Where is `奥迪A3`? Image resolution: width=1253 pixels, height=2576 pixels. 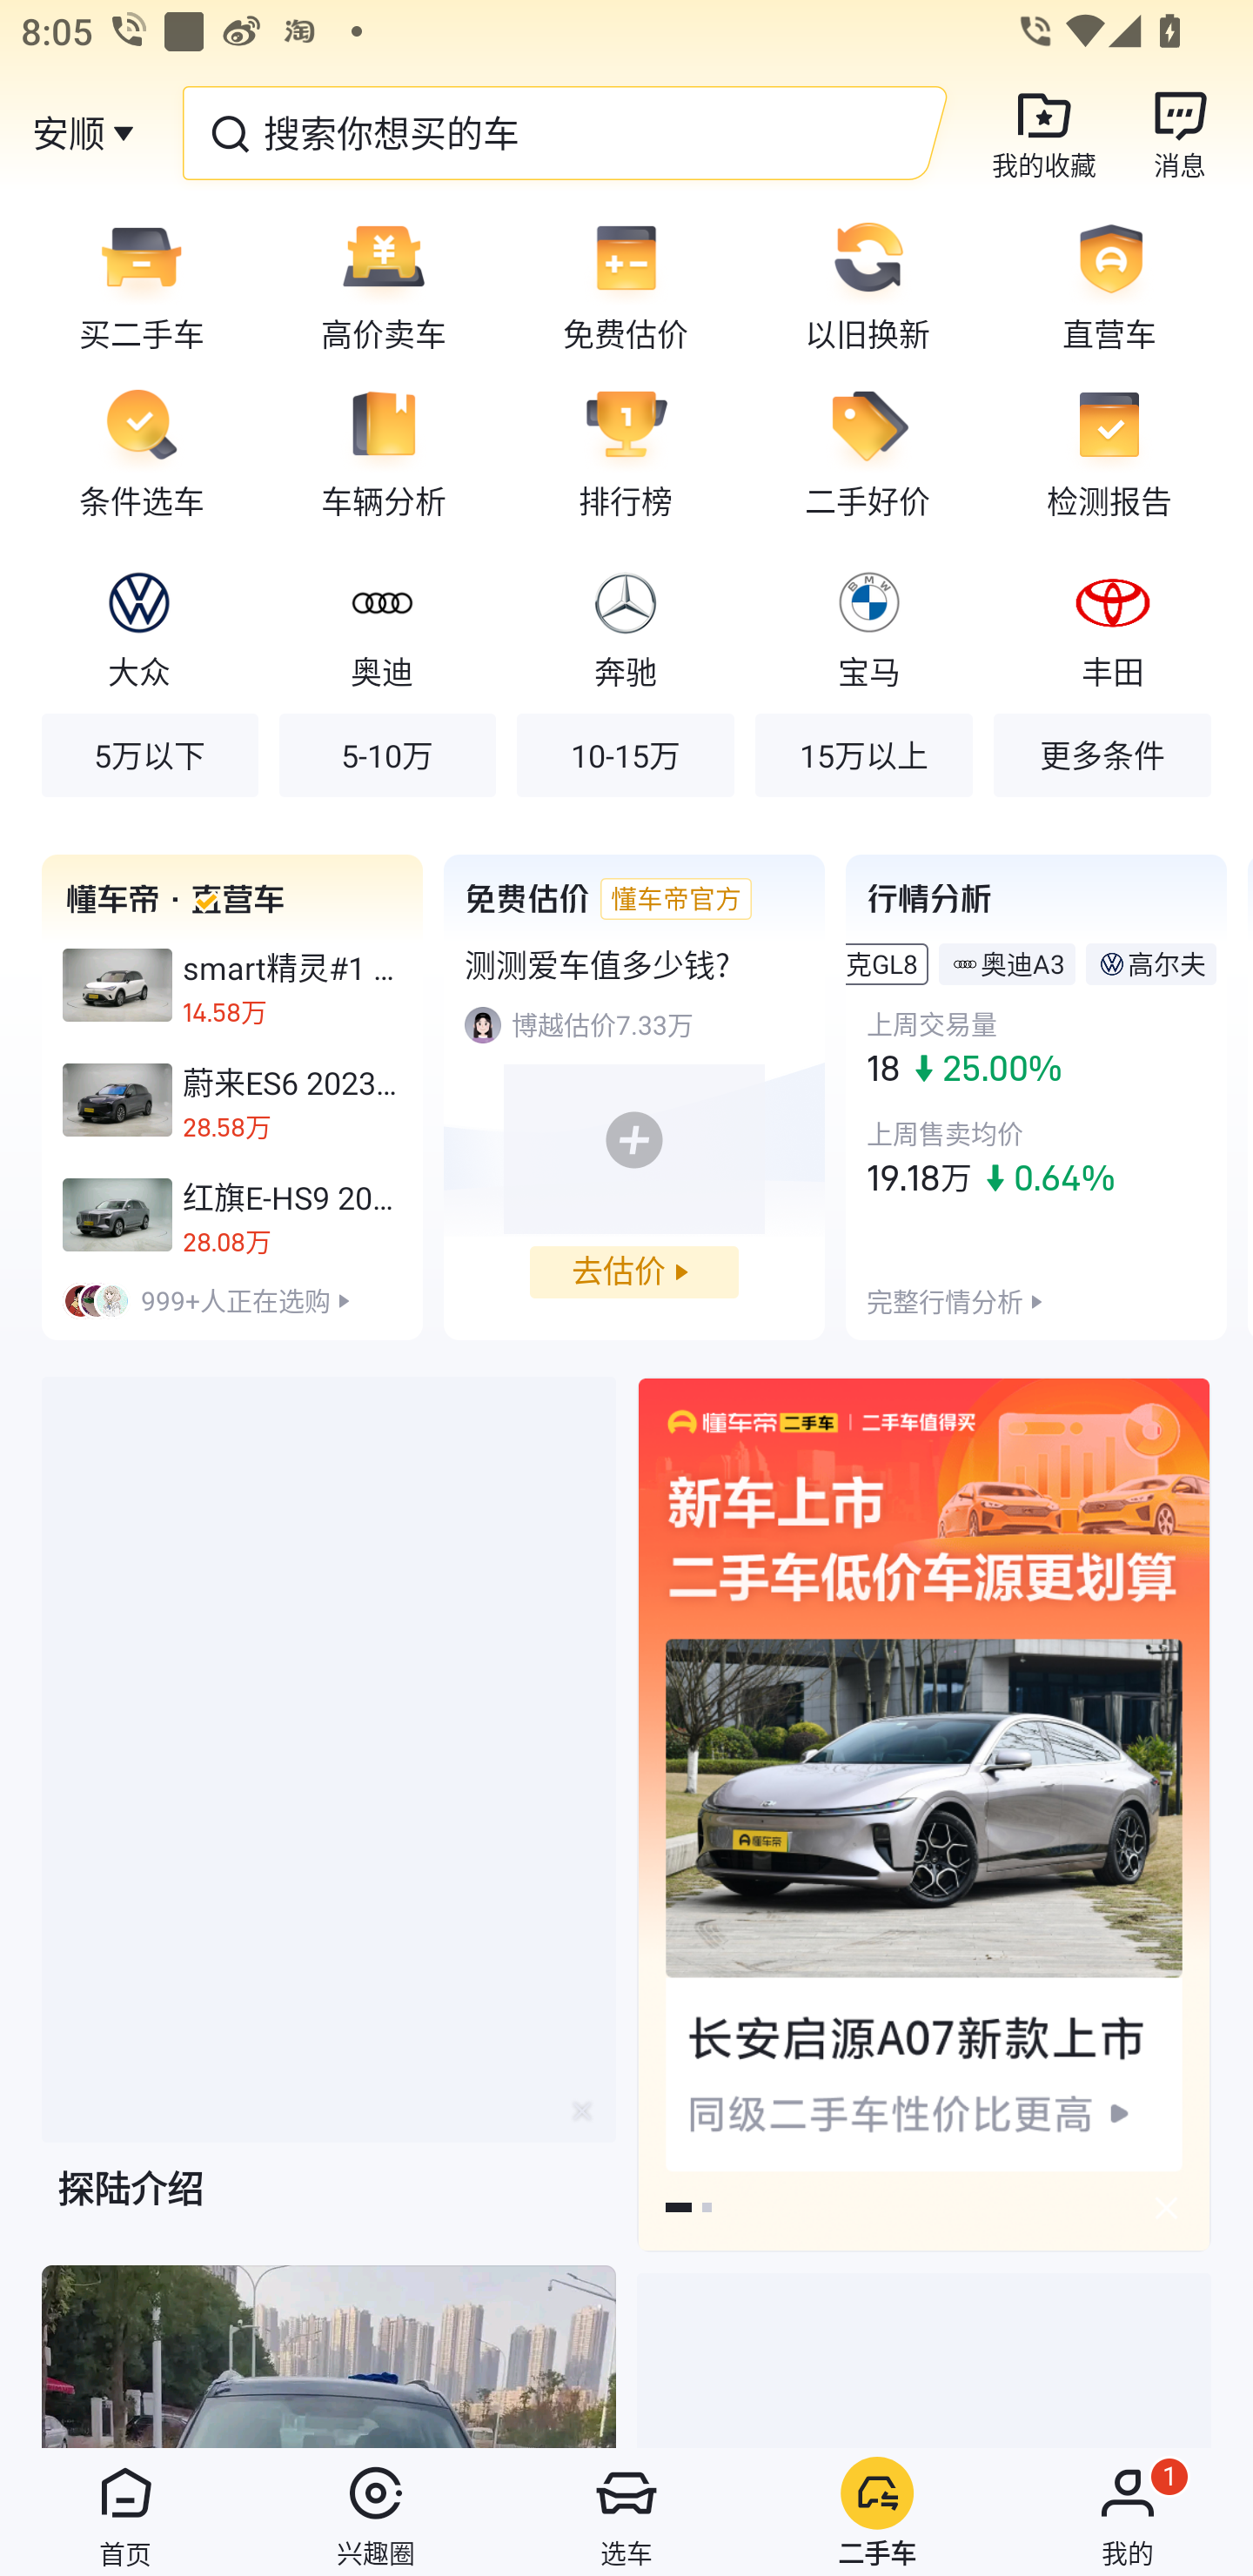
奥迪A3 is located at coordinates (1023, 963).